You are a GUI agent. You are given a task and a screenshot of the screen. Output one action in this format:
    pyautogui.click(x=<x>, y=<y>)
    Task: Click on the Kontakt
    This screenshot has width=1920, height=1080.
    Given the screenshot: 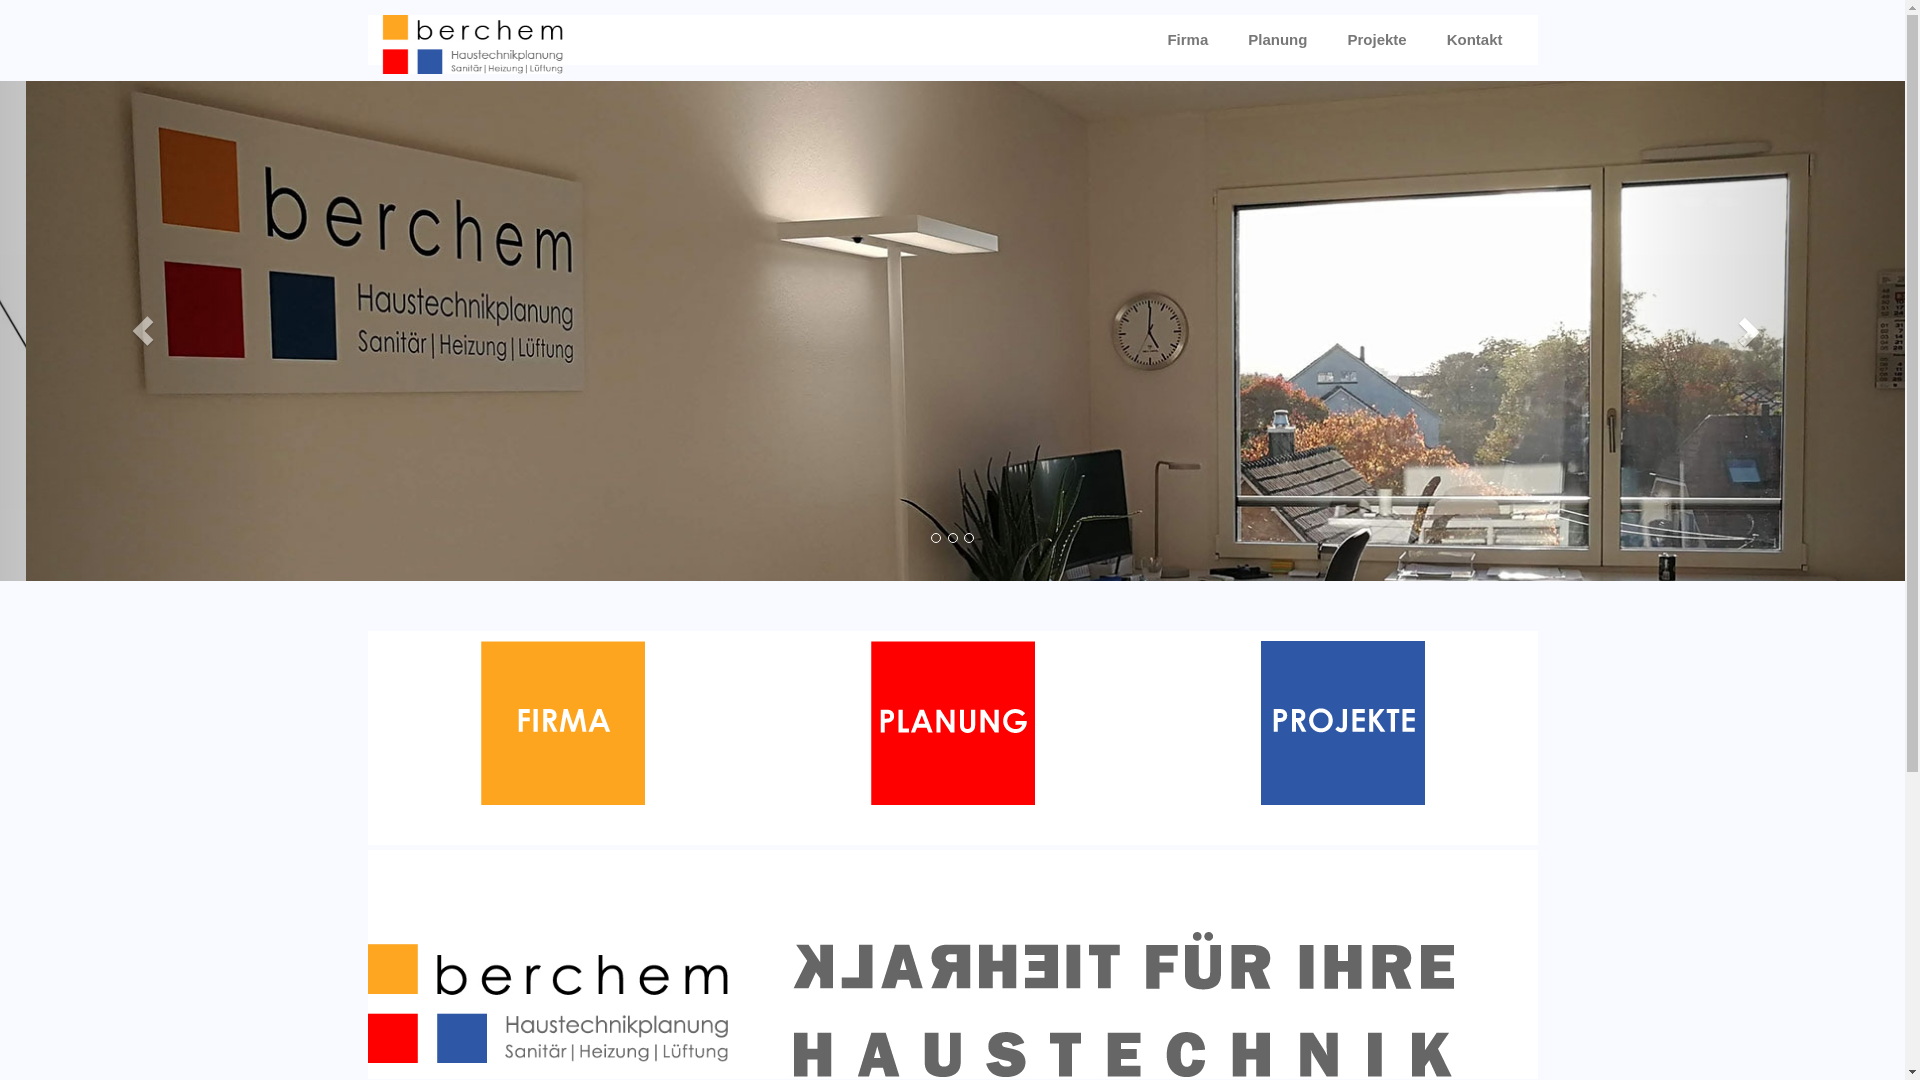 What is the action you would take?
    pyautogui.click(x=1475, y=40)
    